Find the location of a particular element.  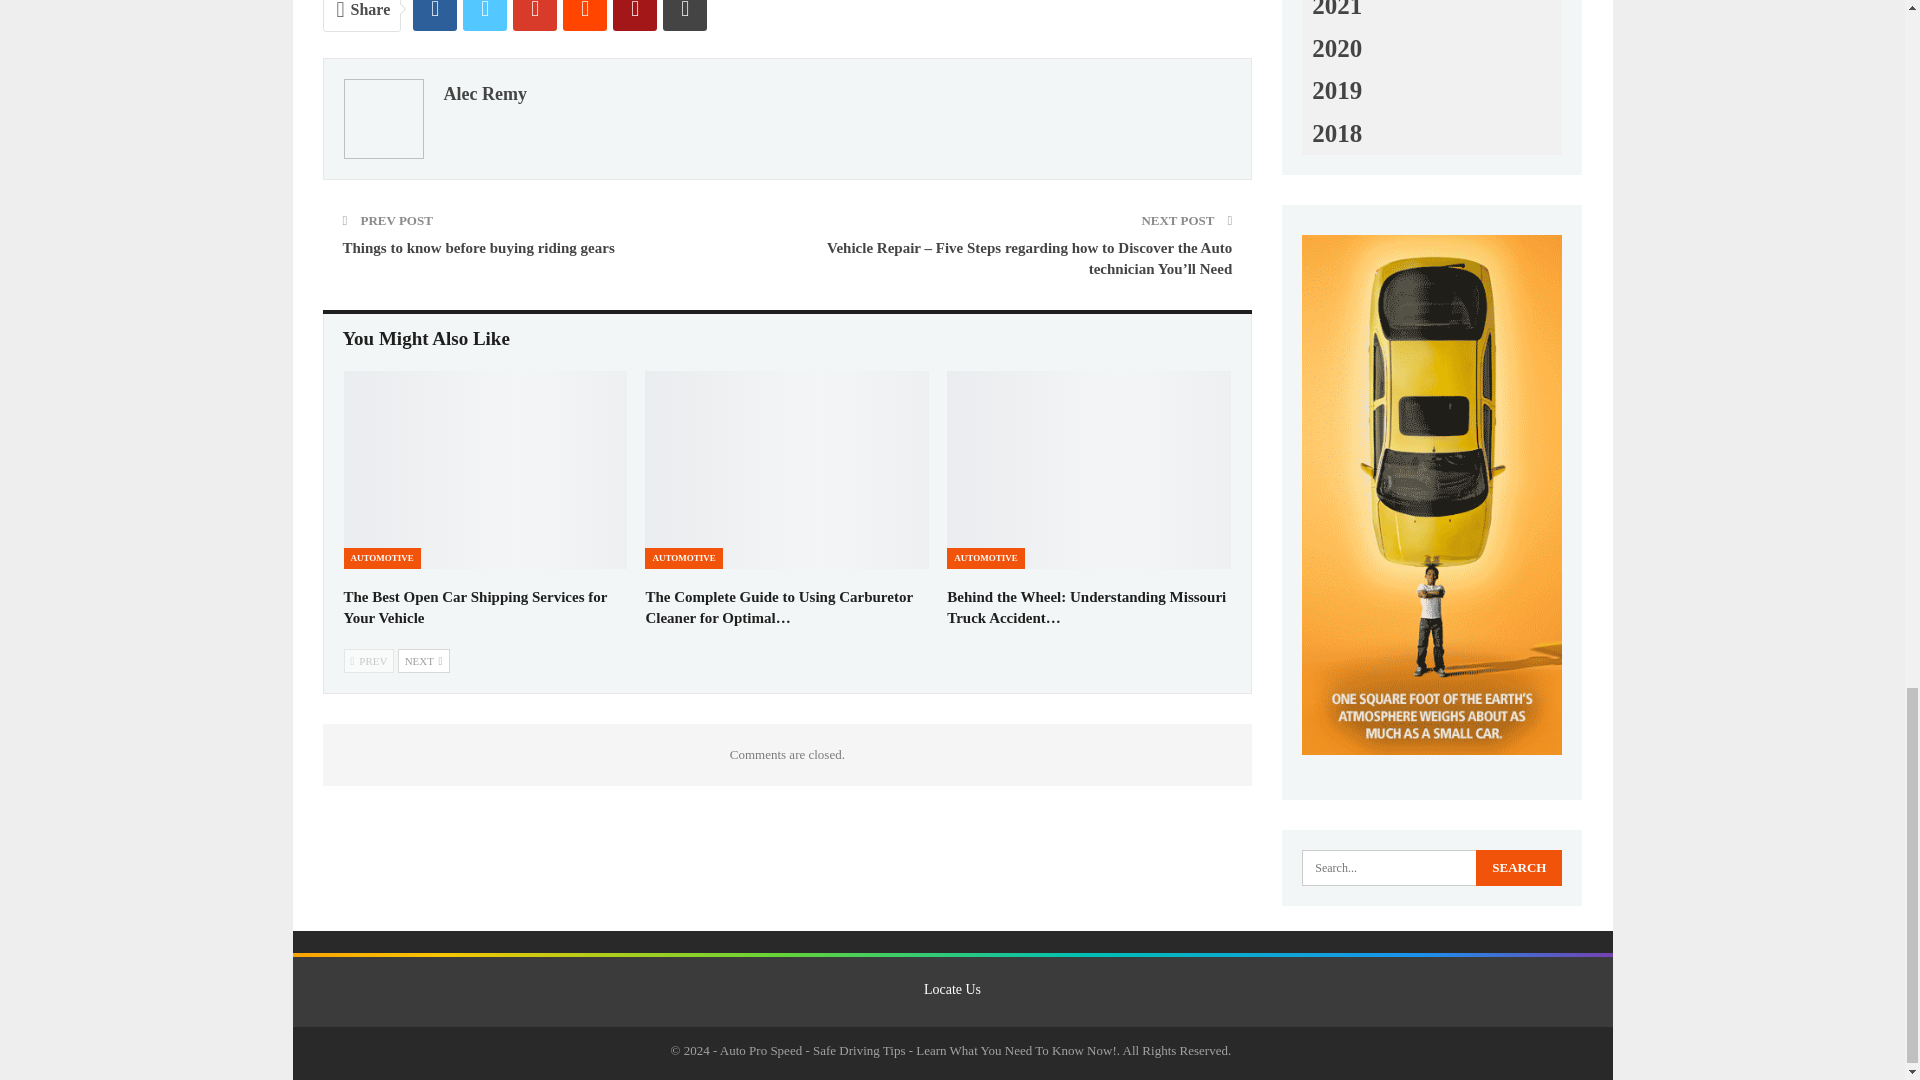

Previous is located at coordinates (369, 660).